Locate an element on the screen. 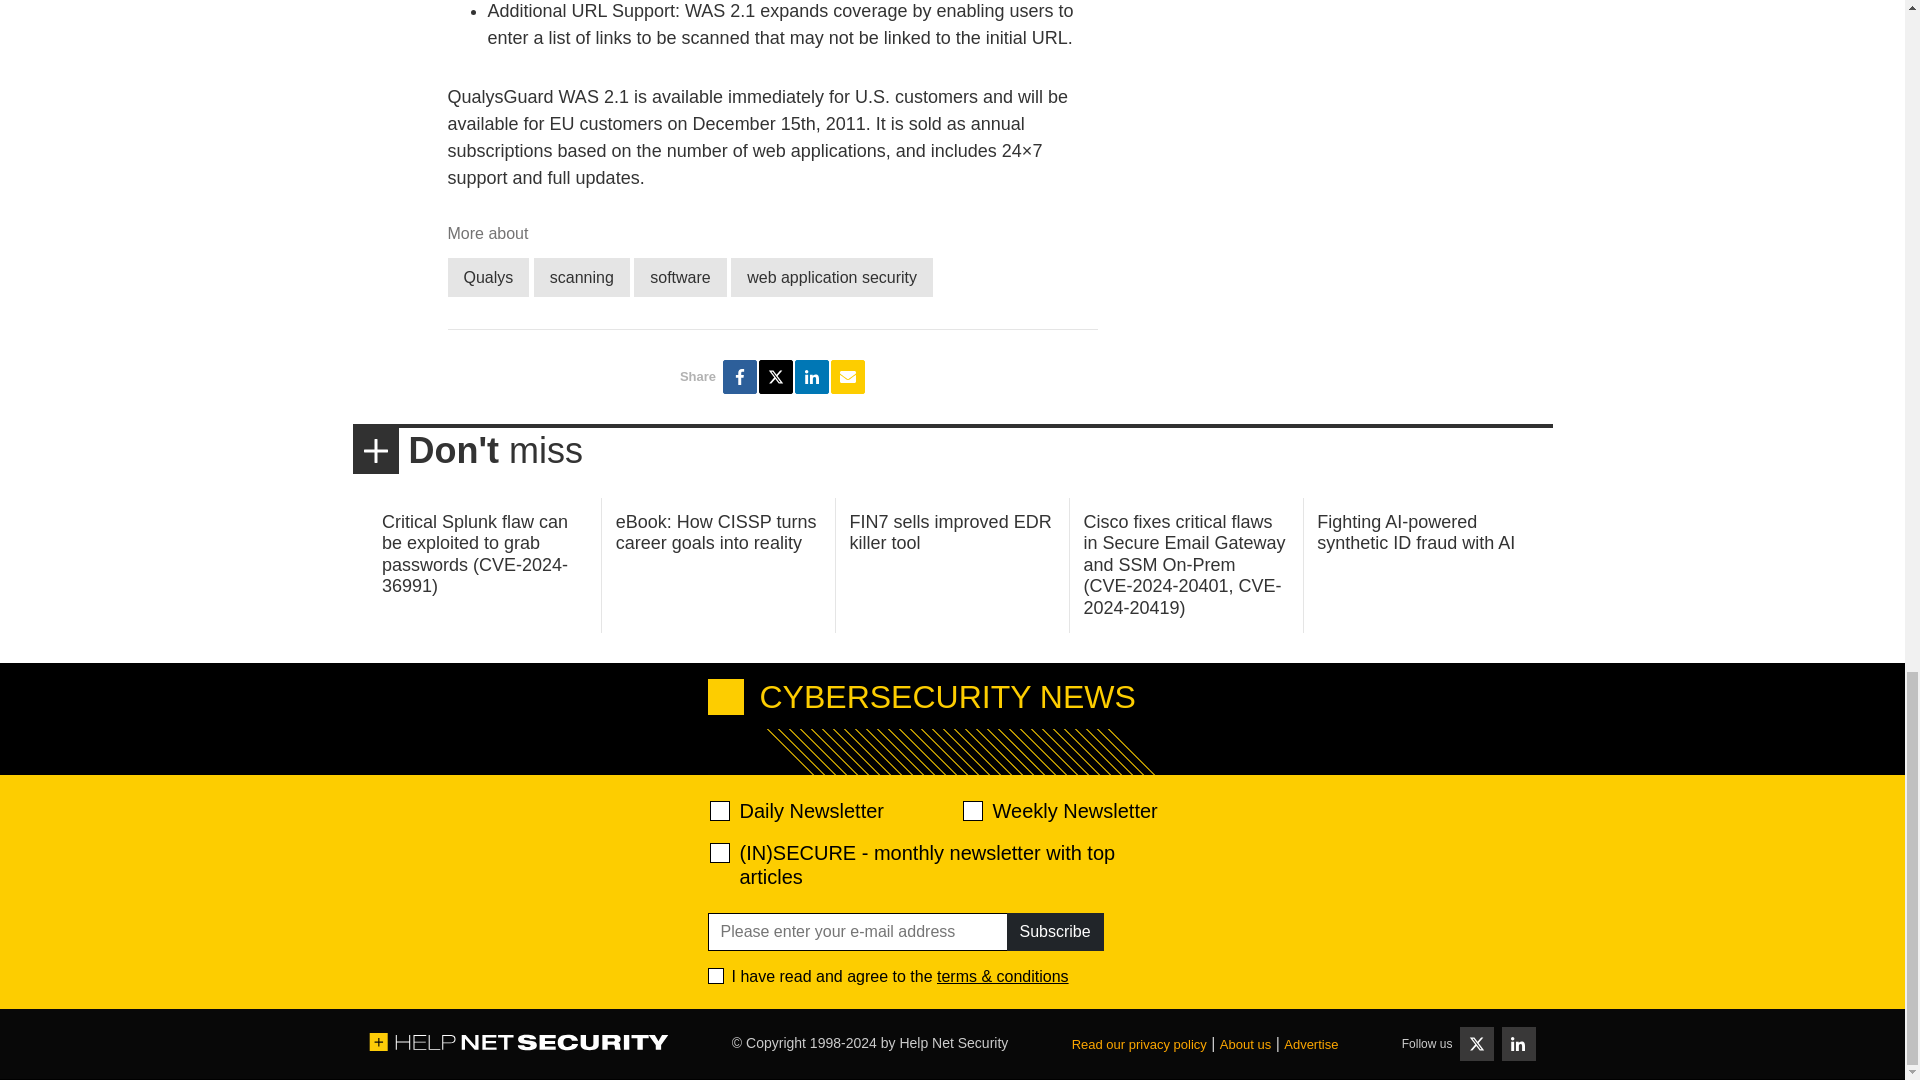 The image size is (1920, 1080). web application security is located at coordinates (832, 278).